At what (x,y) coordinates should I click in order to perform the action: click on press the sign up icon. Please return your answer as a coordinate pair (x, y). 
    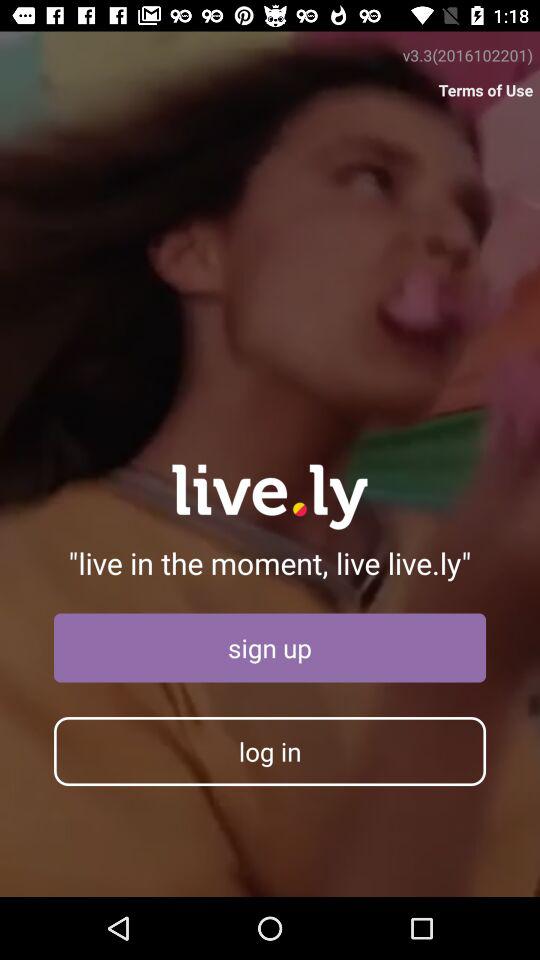
    Looking at the image, I should click on (270, 648).